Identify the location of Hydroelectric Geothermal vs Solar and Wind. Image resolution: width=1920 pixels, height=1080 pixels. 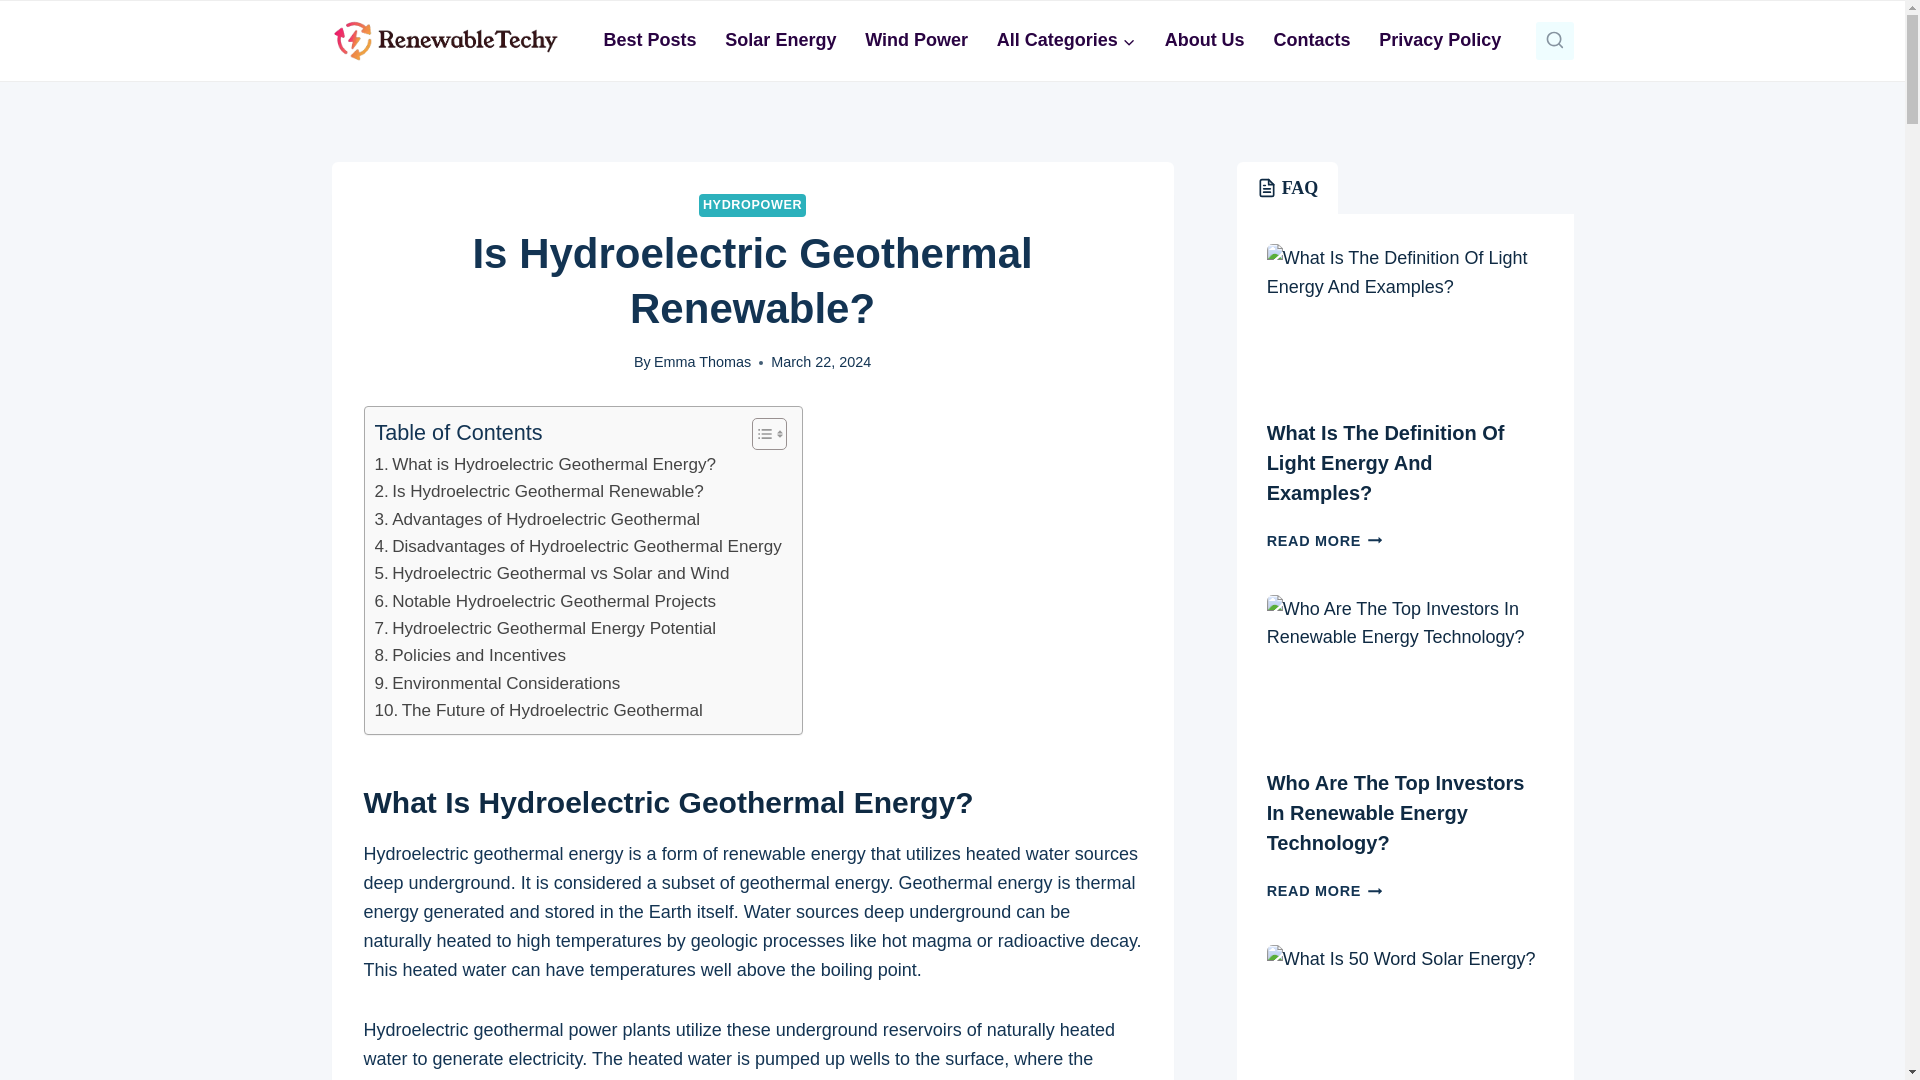
(552, 574).